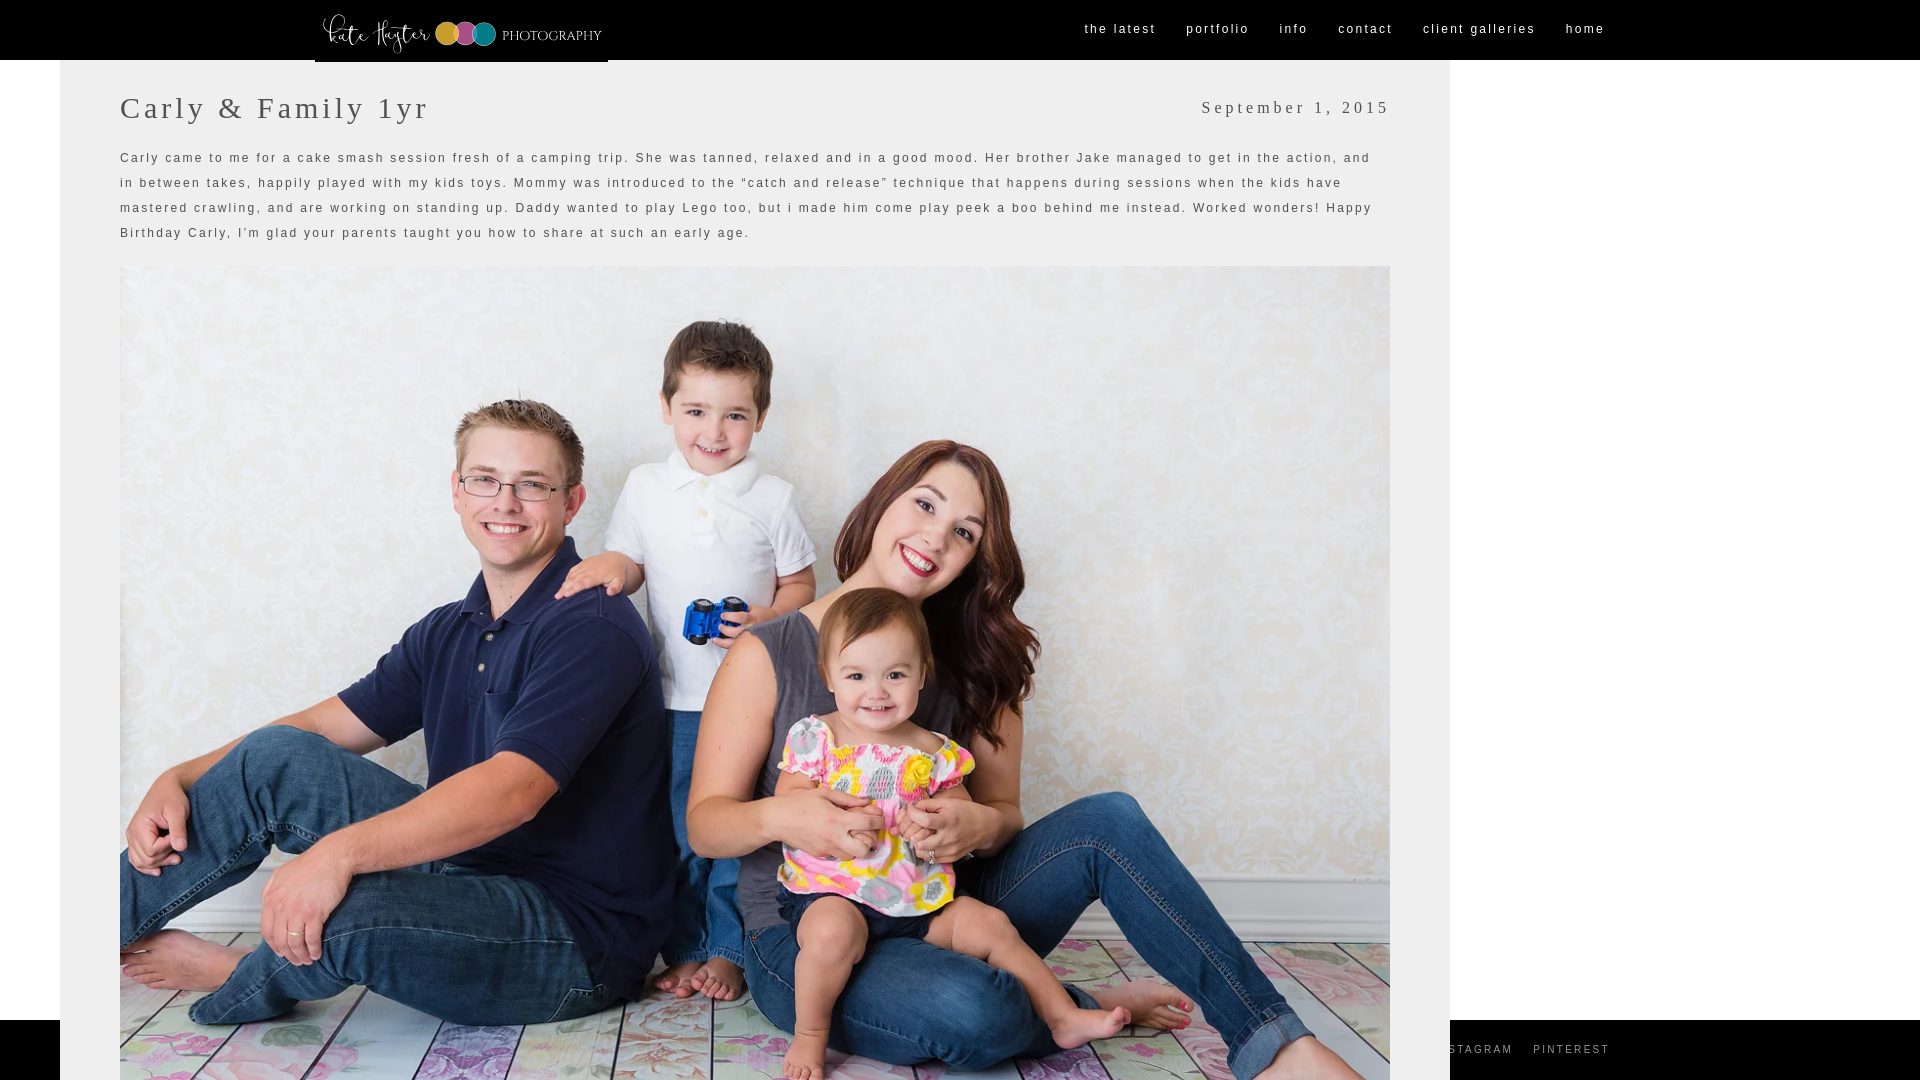 The image size is (1920, 1080). Describe the element at coordinates (1120, 30) in the screenshot. I see `the latest` at that location.